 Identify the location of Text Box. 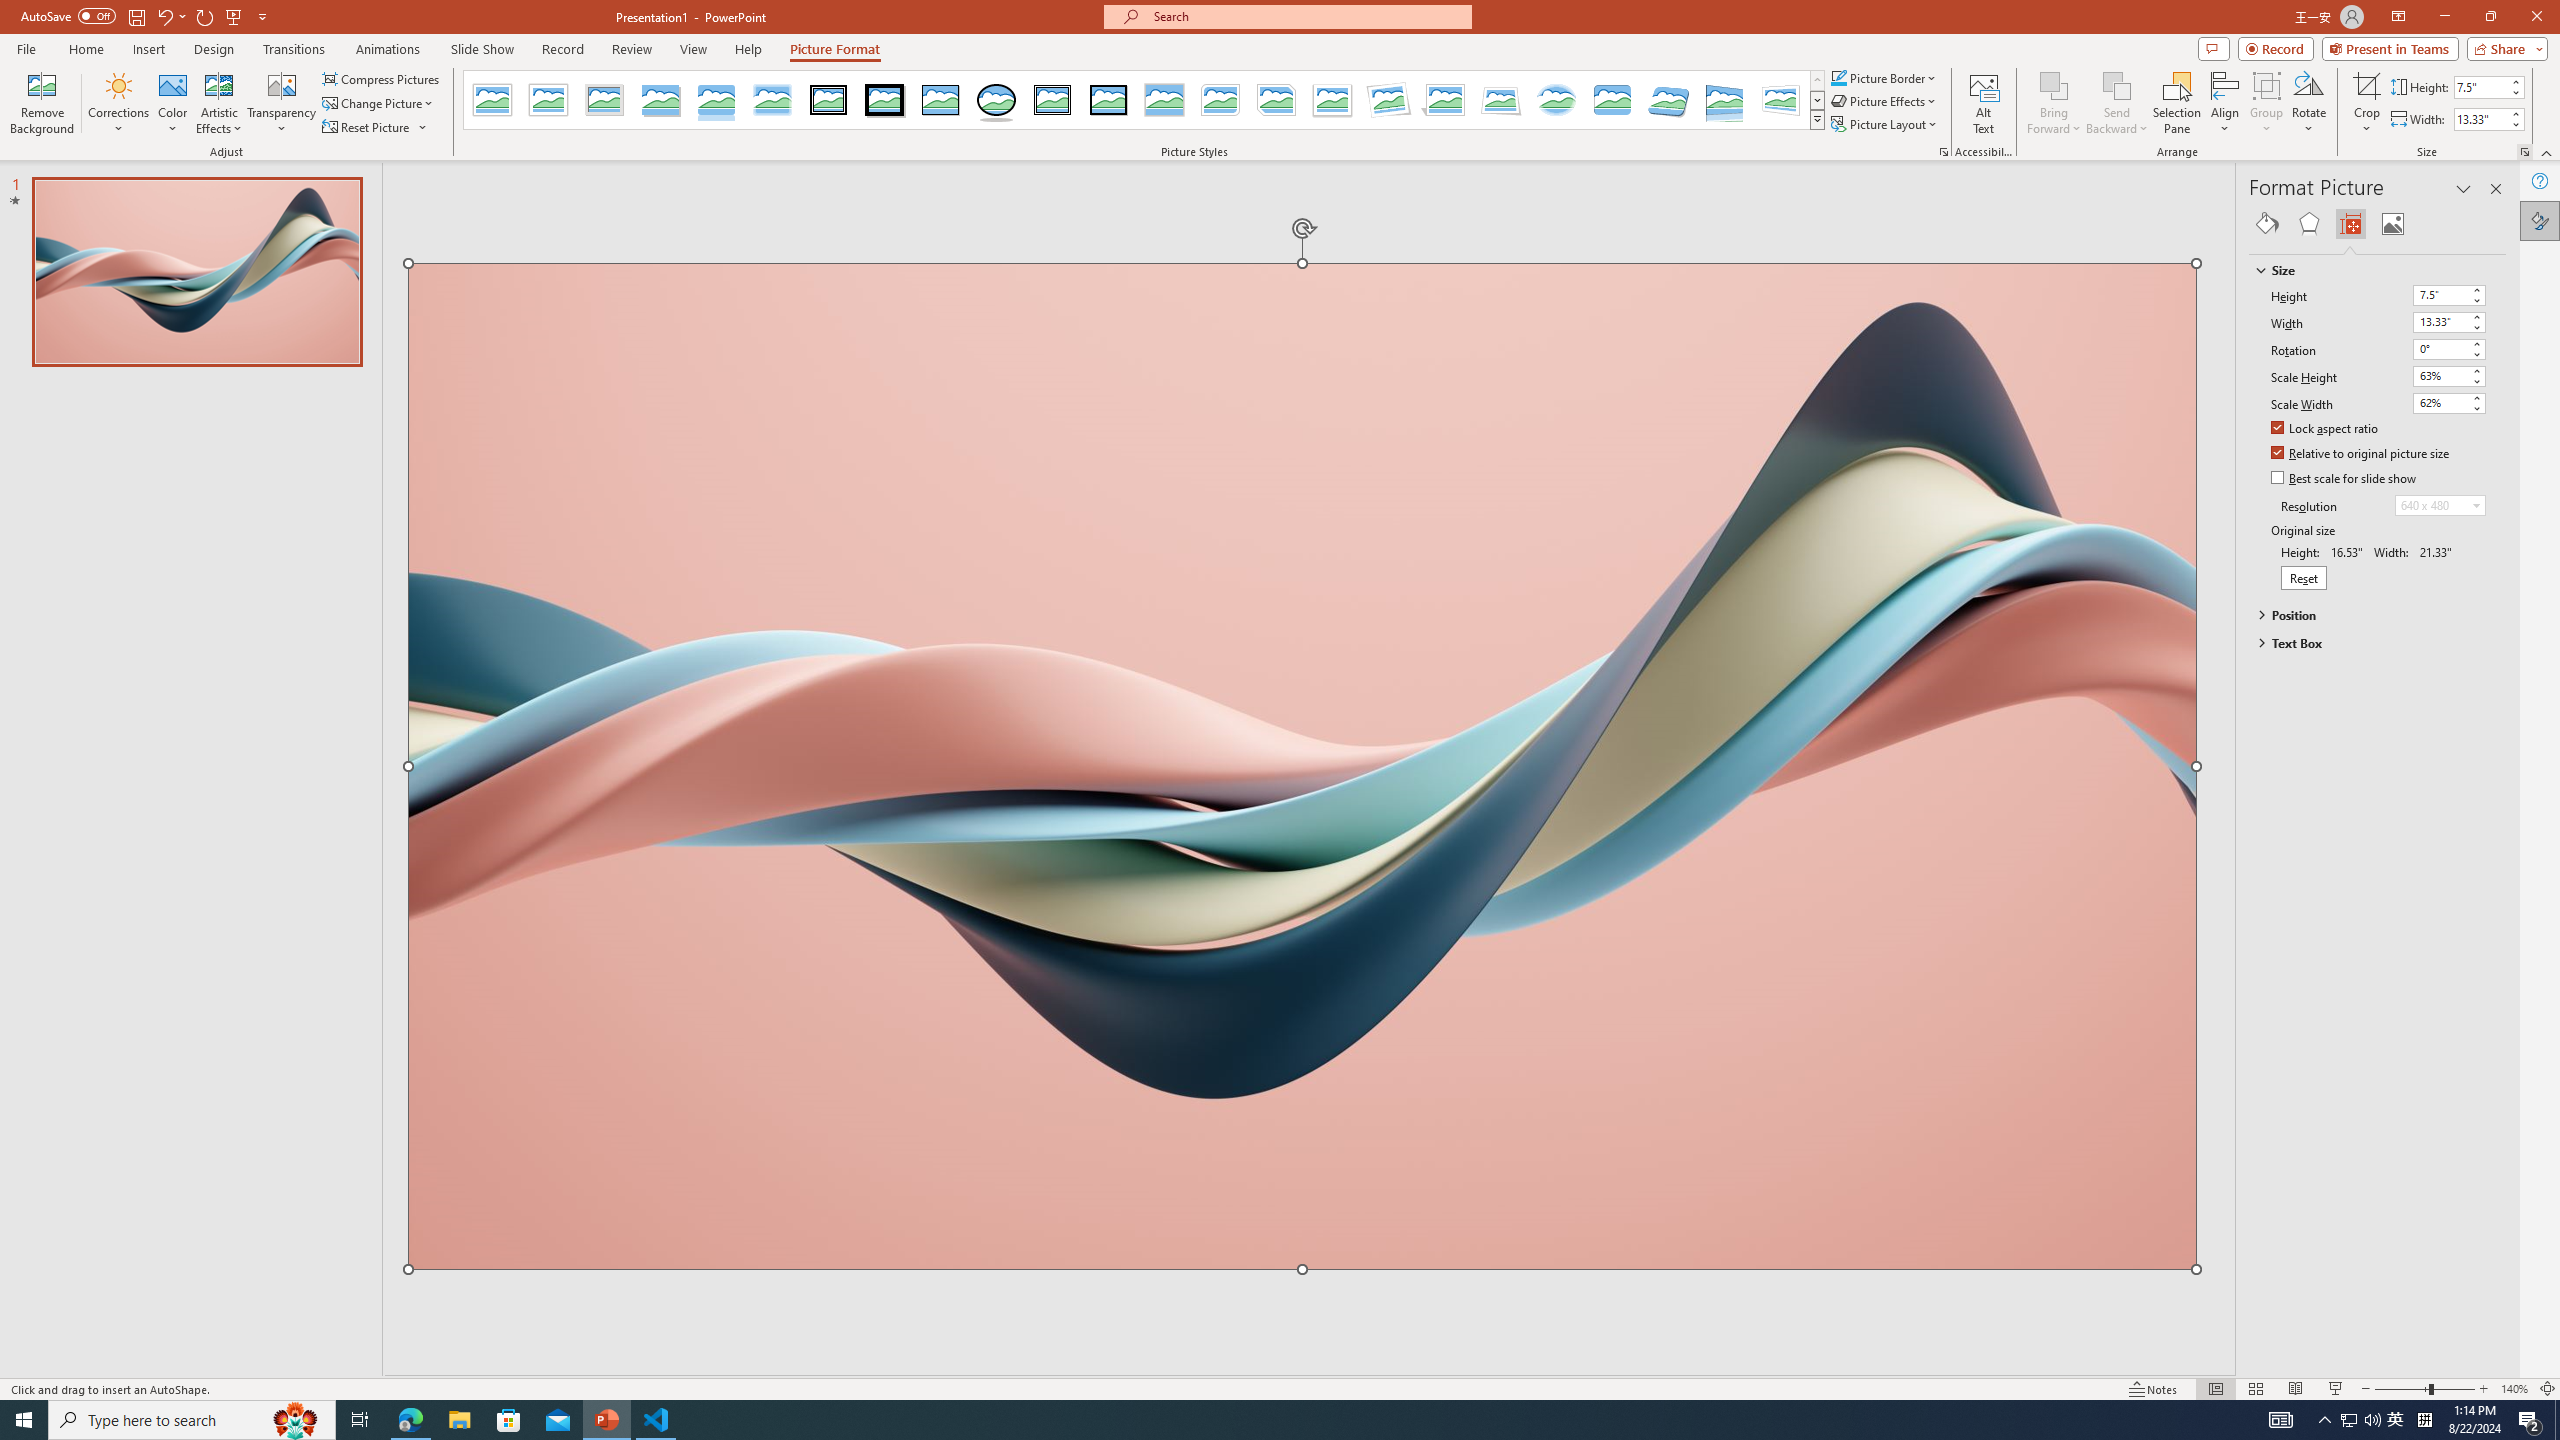
(2368, 642).